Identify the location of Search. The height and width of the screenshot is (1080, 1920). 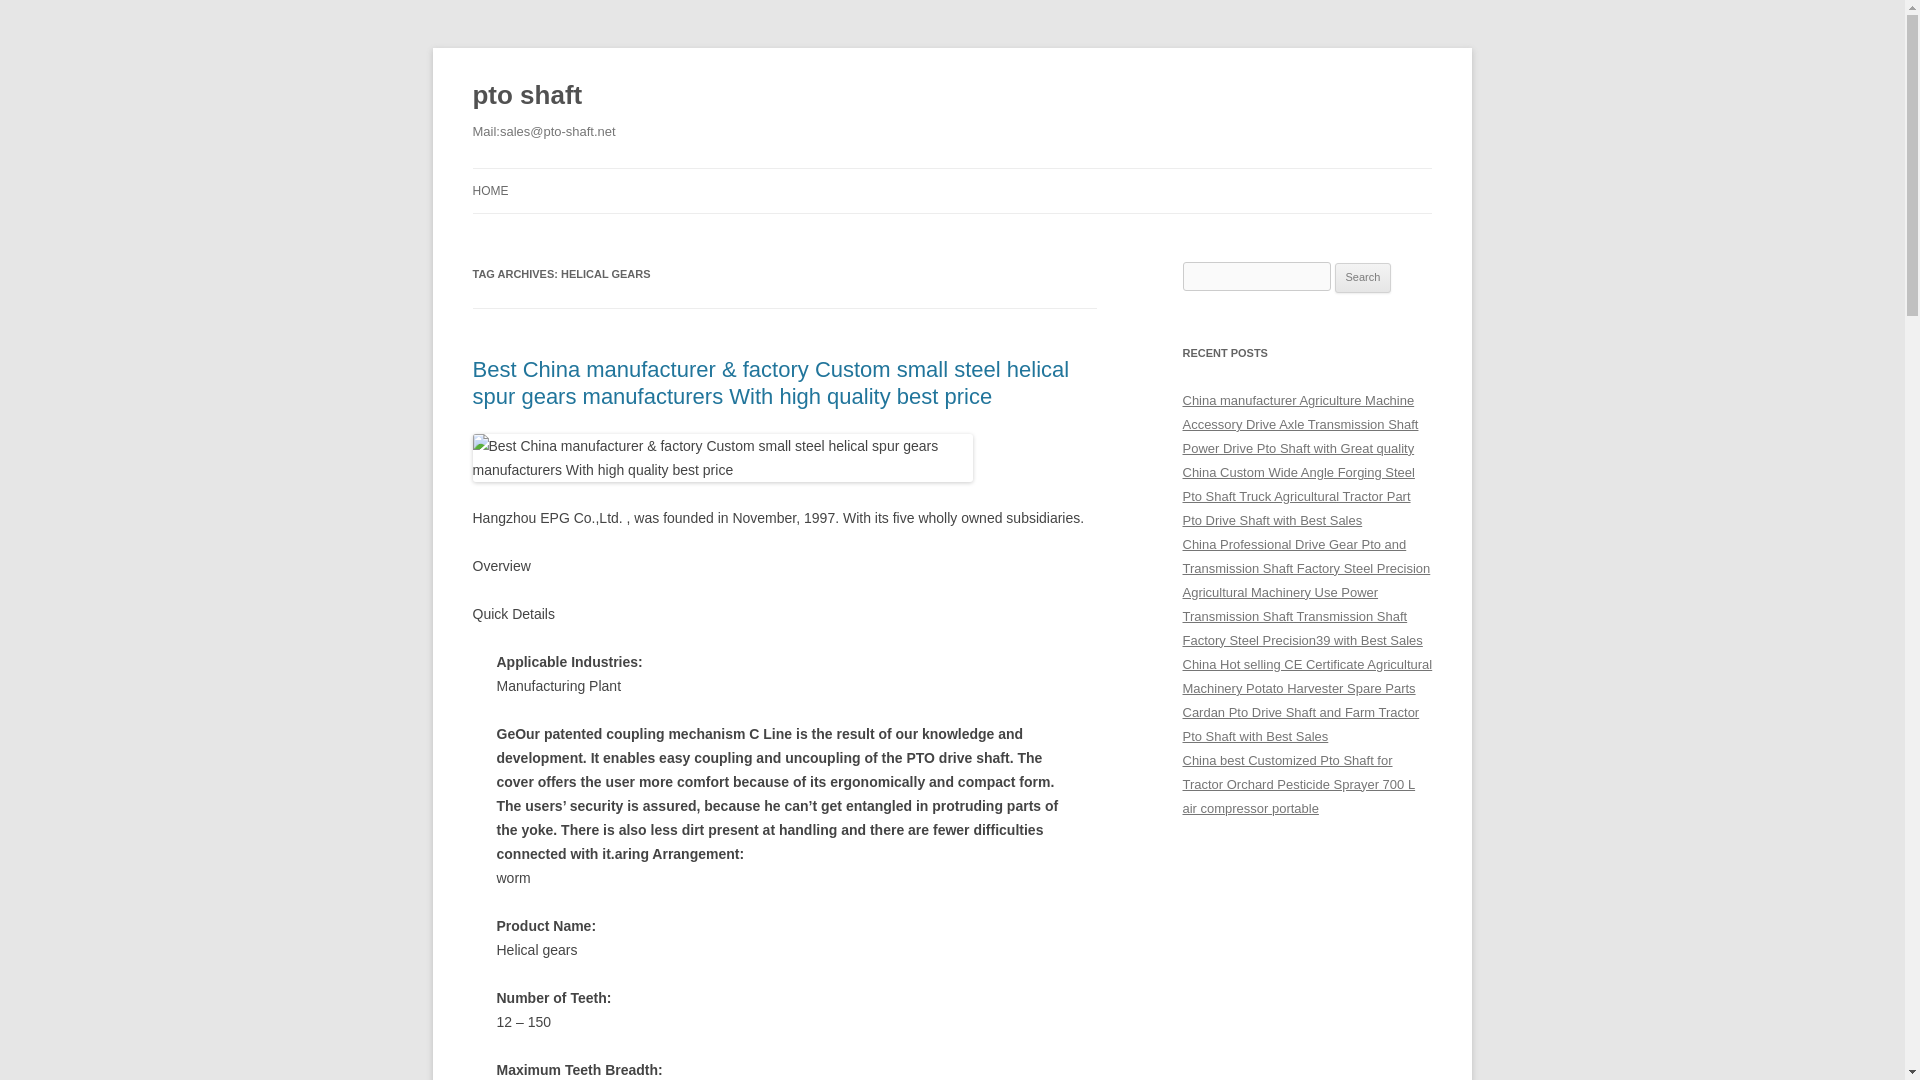
(1363, 278).